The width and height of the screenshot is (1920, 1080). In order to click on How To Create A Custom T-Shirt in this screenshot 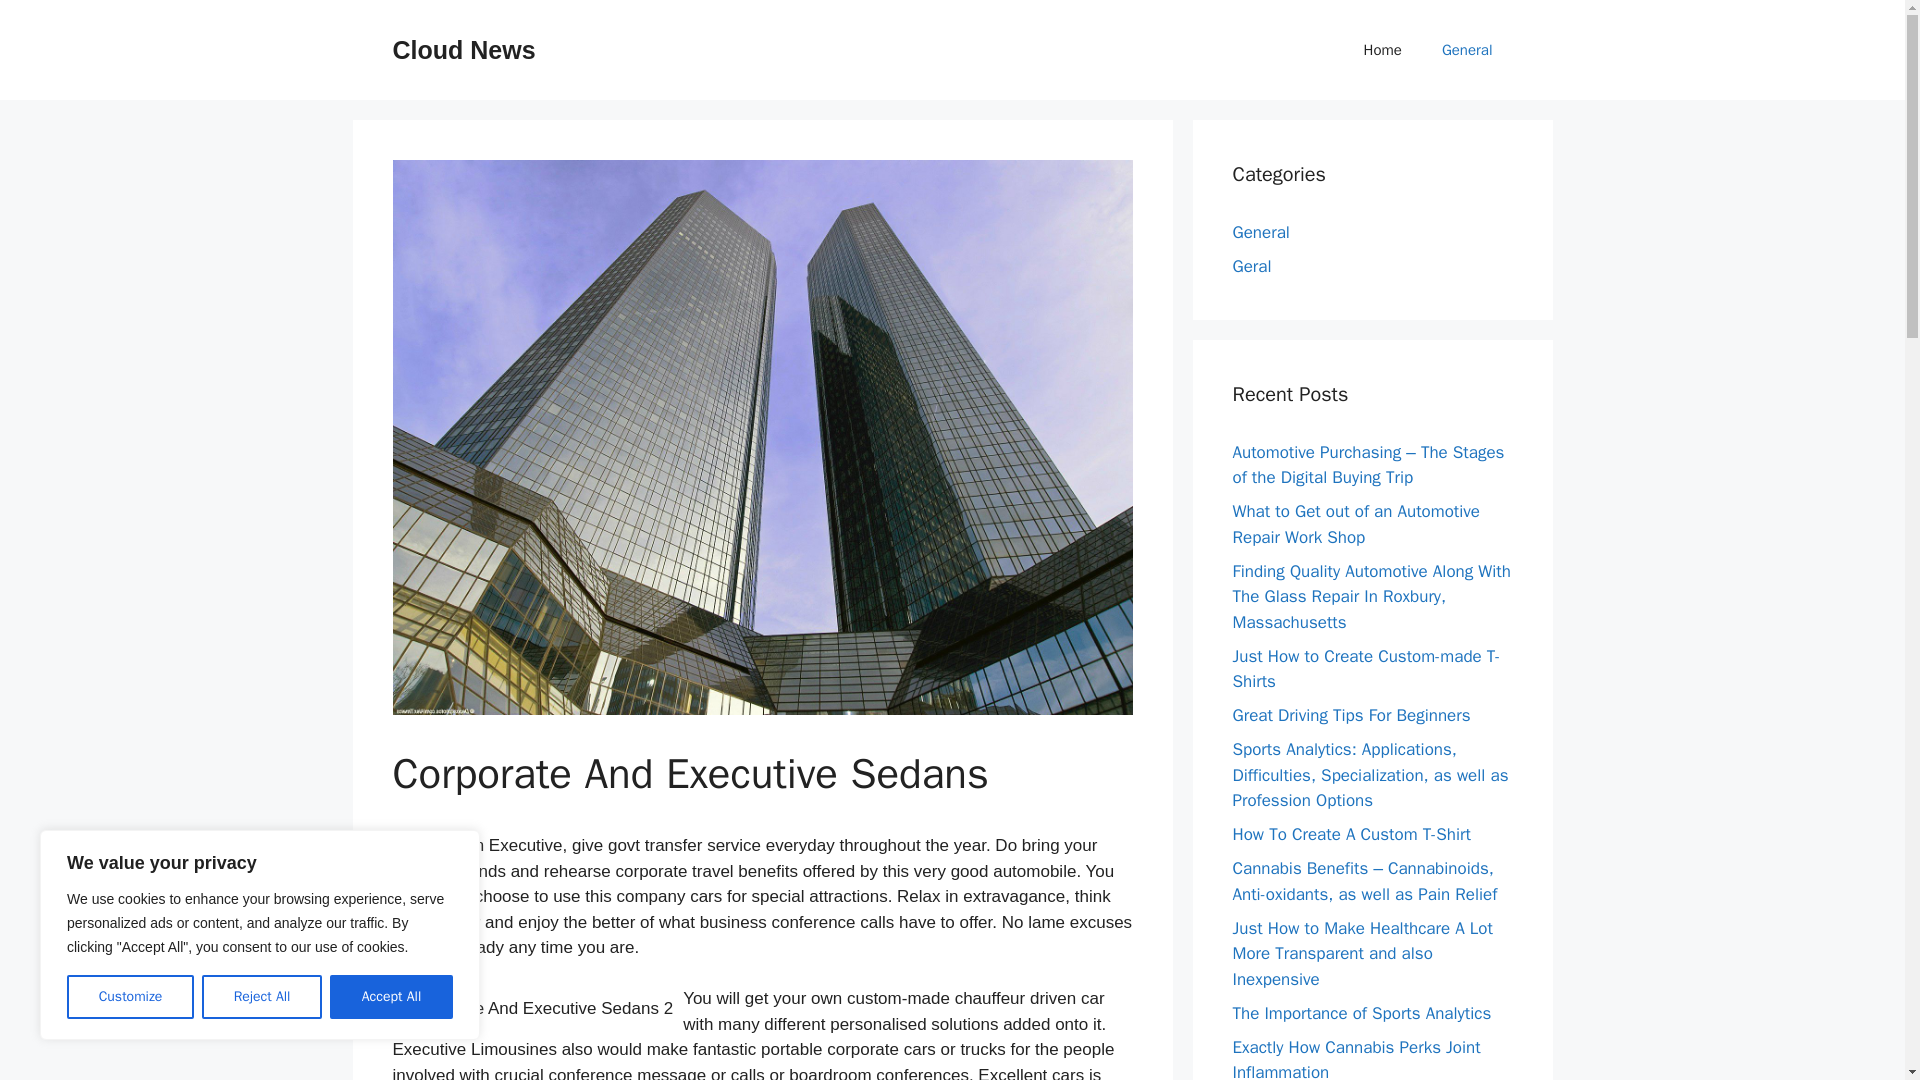, I will do `click(1351, 834)`.